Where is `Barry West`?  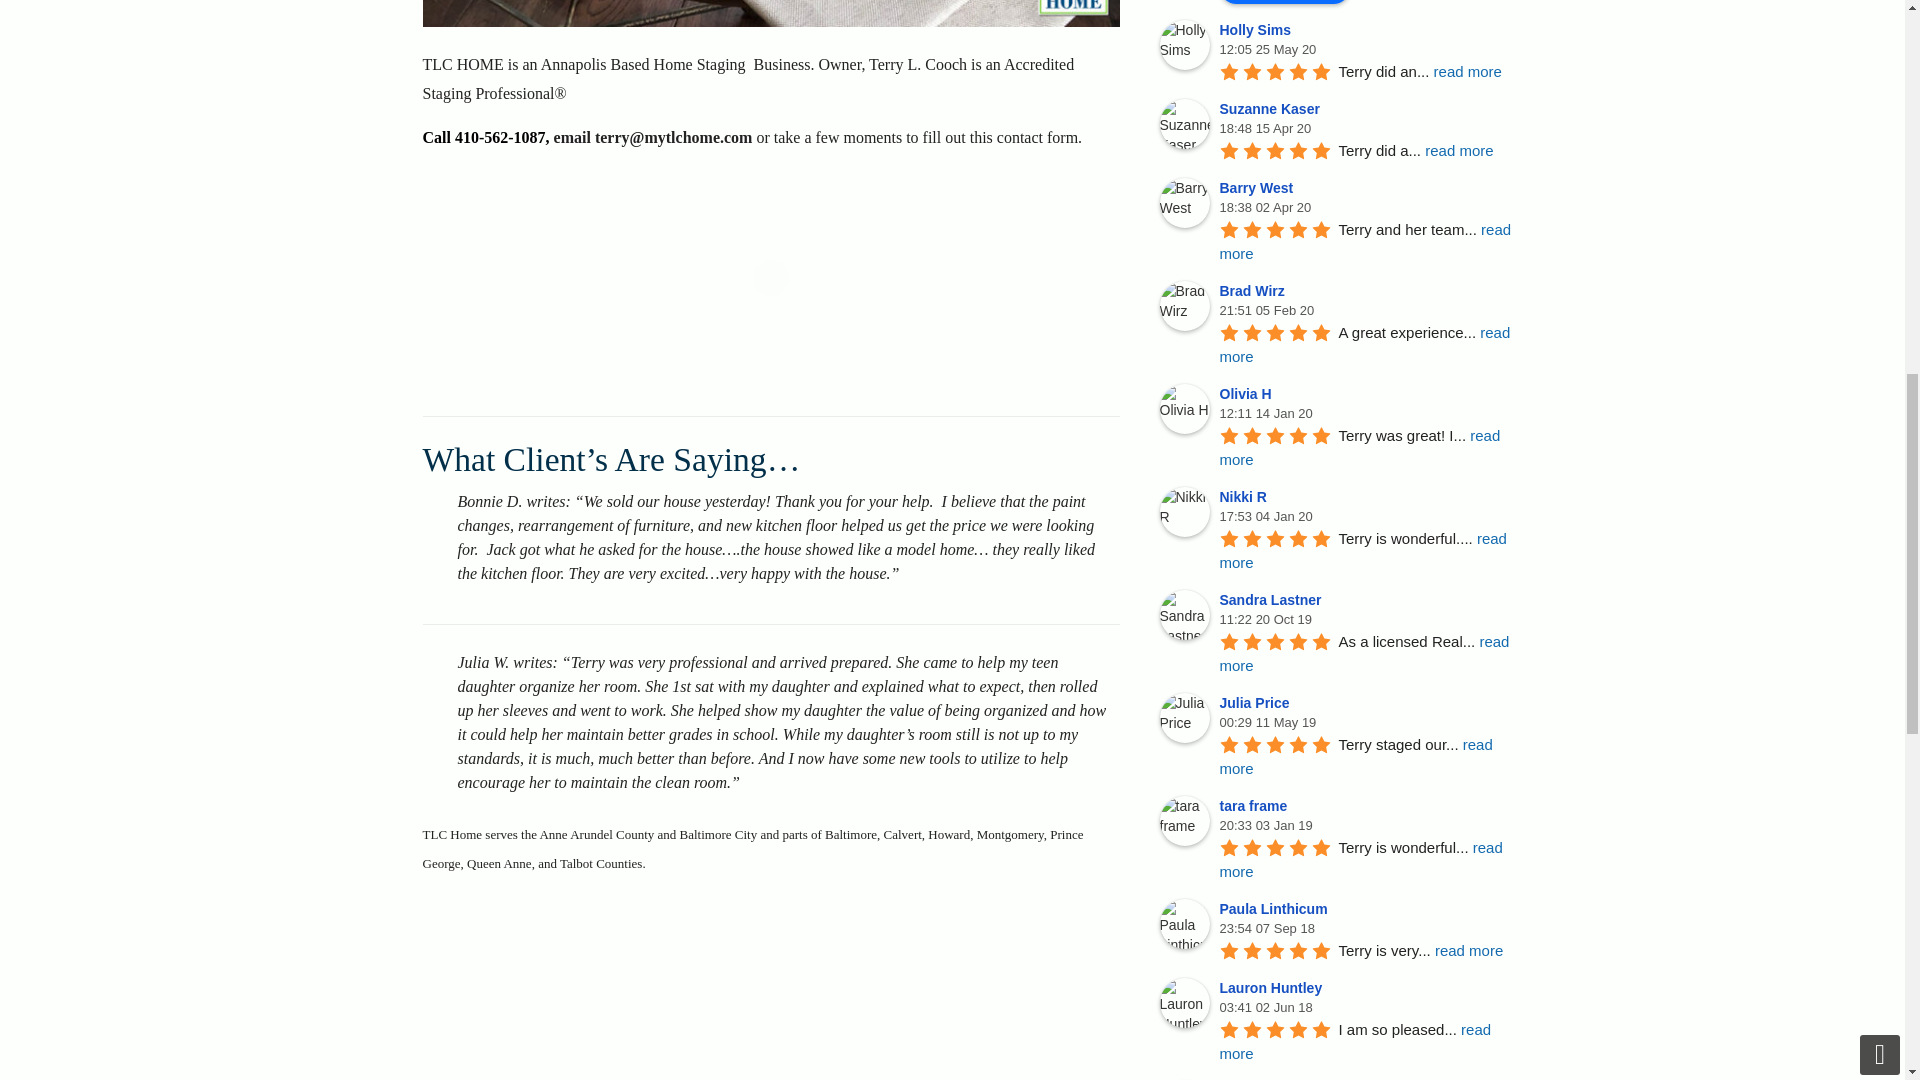
Barry West is located at coordinates (1259, 188).